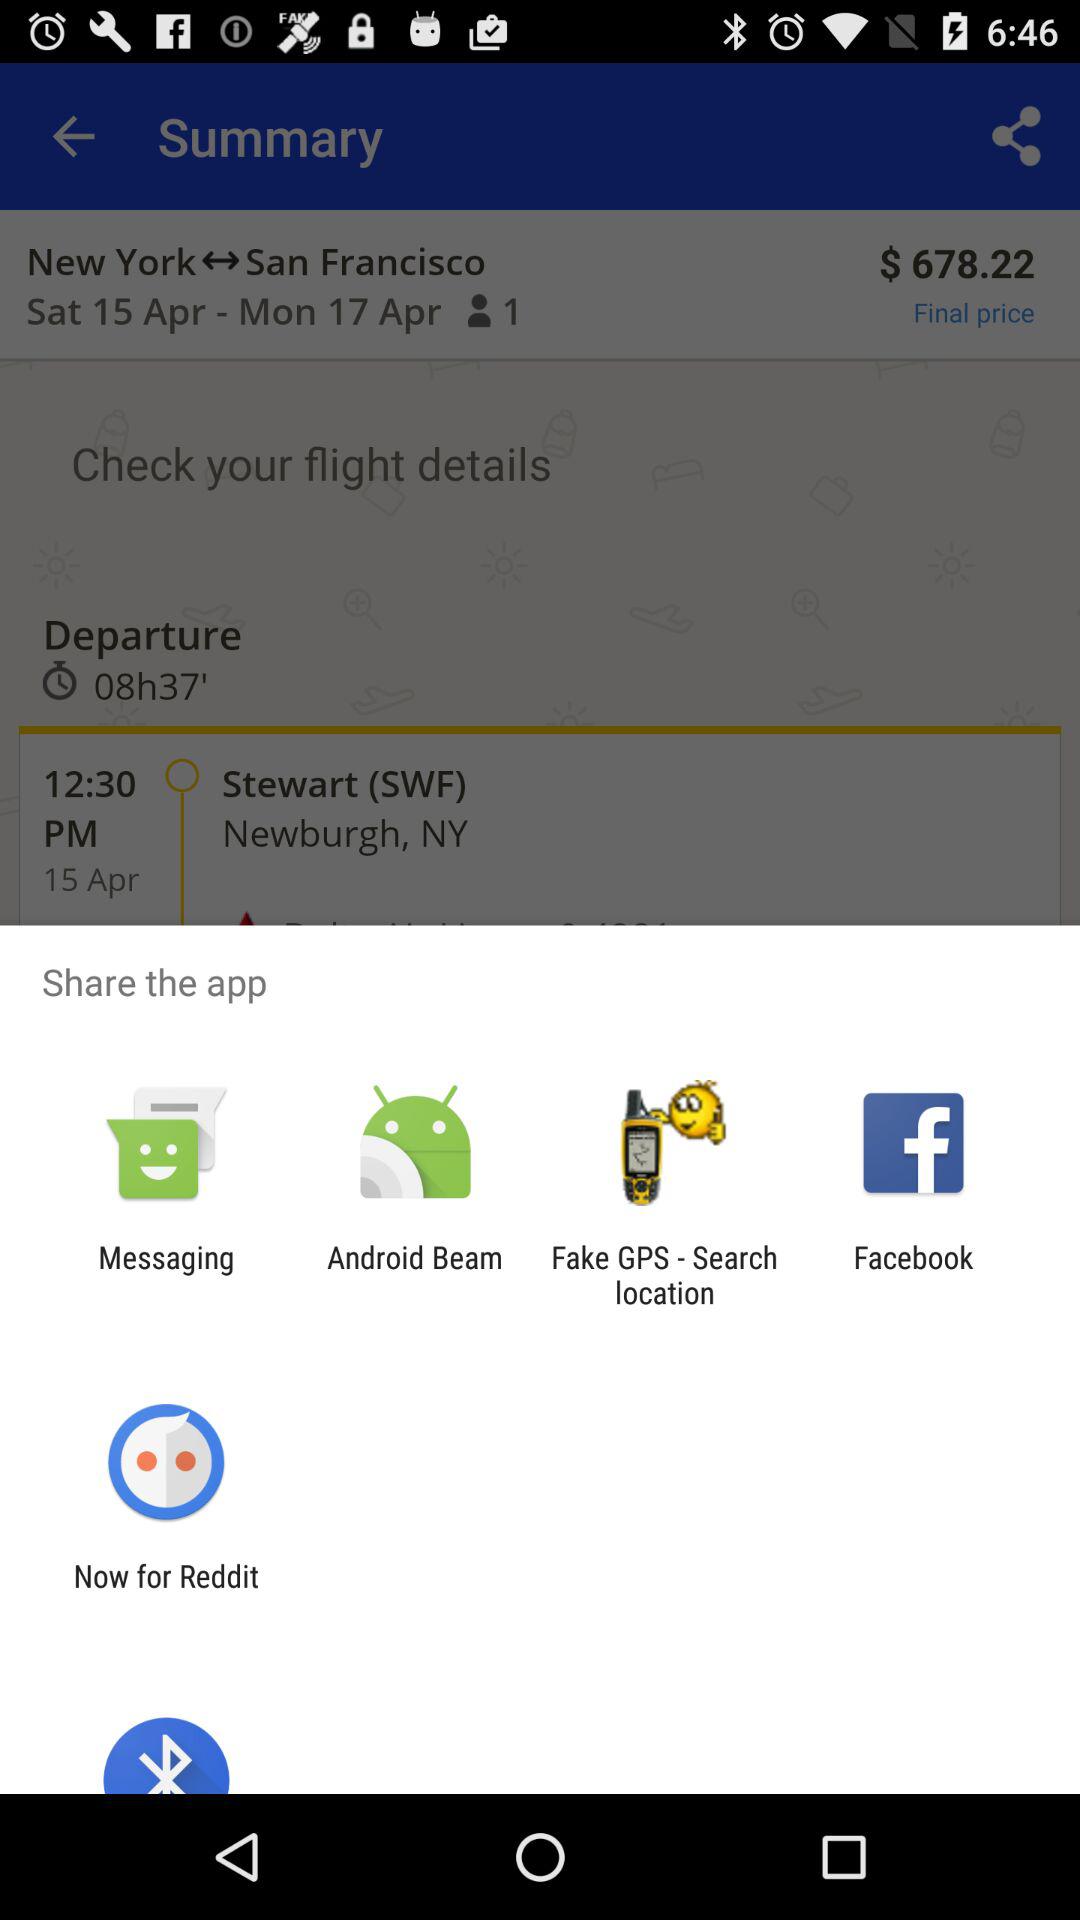 This screenshot has width=1080, height=1920. What do you see at coordinates (414, 1274) in the screenshot?
I see `swipe until the android beam app` at bounding box center [414, 1274].